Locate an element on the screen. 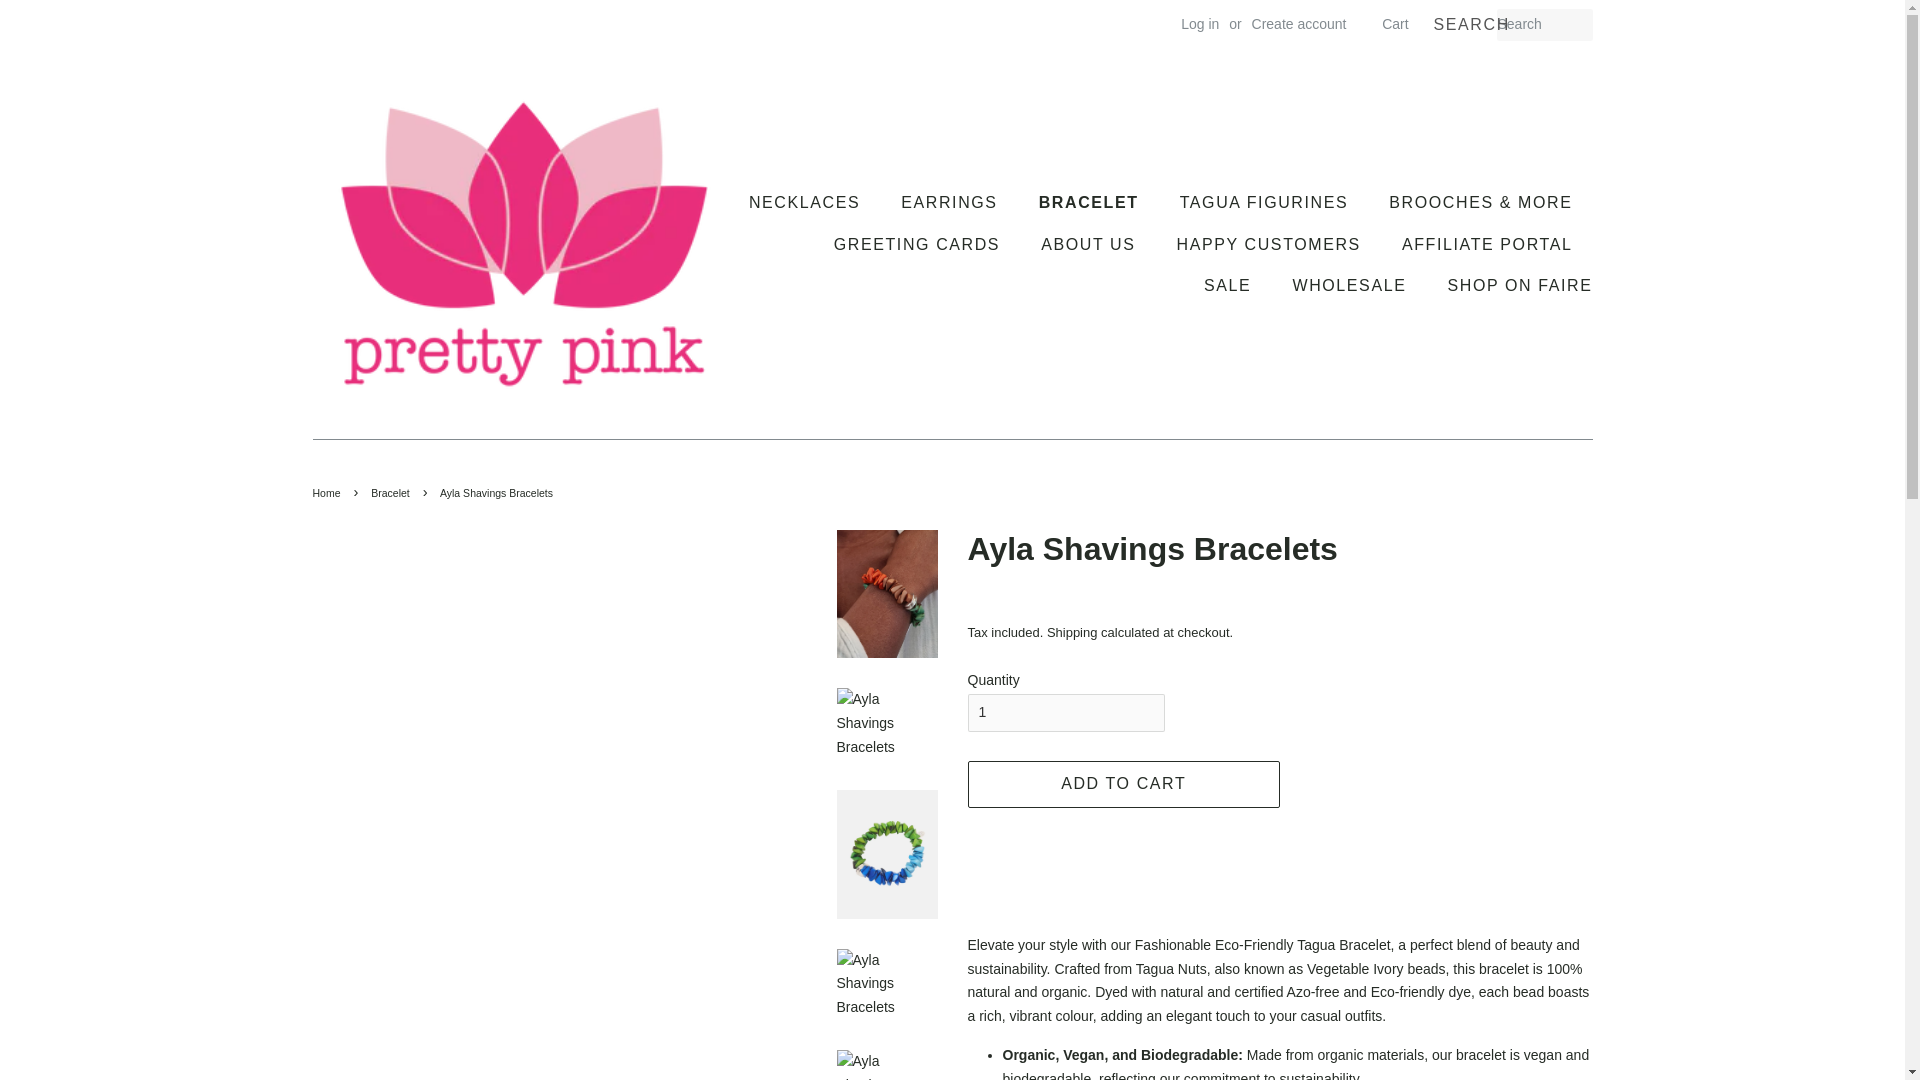 This screenshot has width=1920, height=1080. EARRINGS is located at coordinates (951, 202).